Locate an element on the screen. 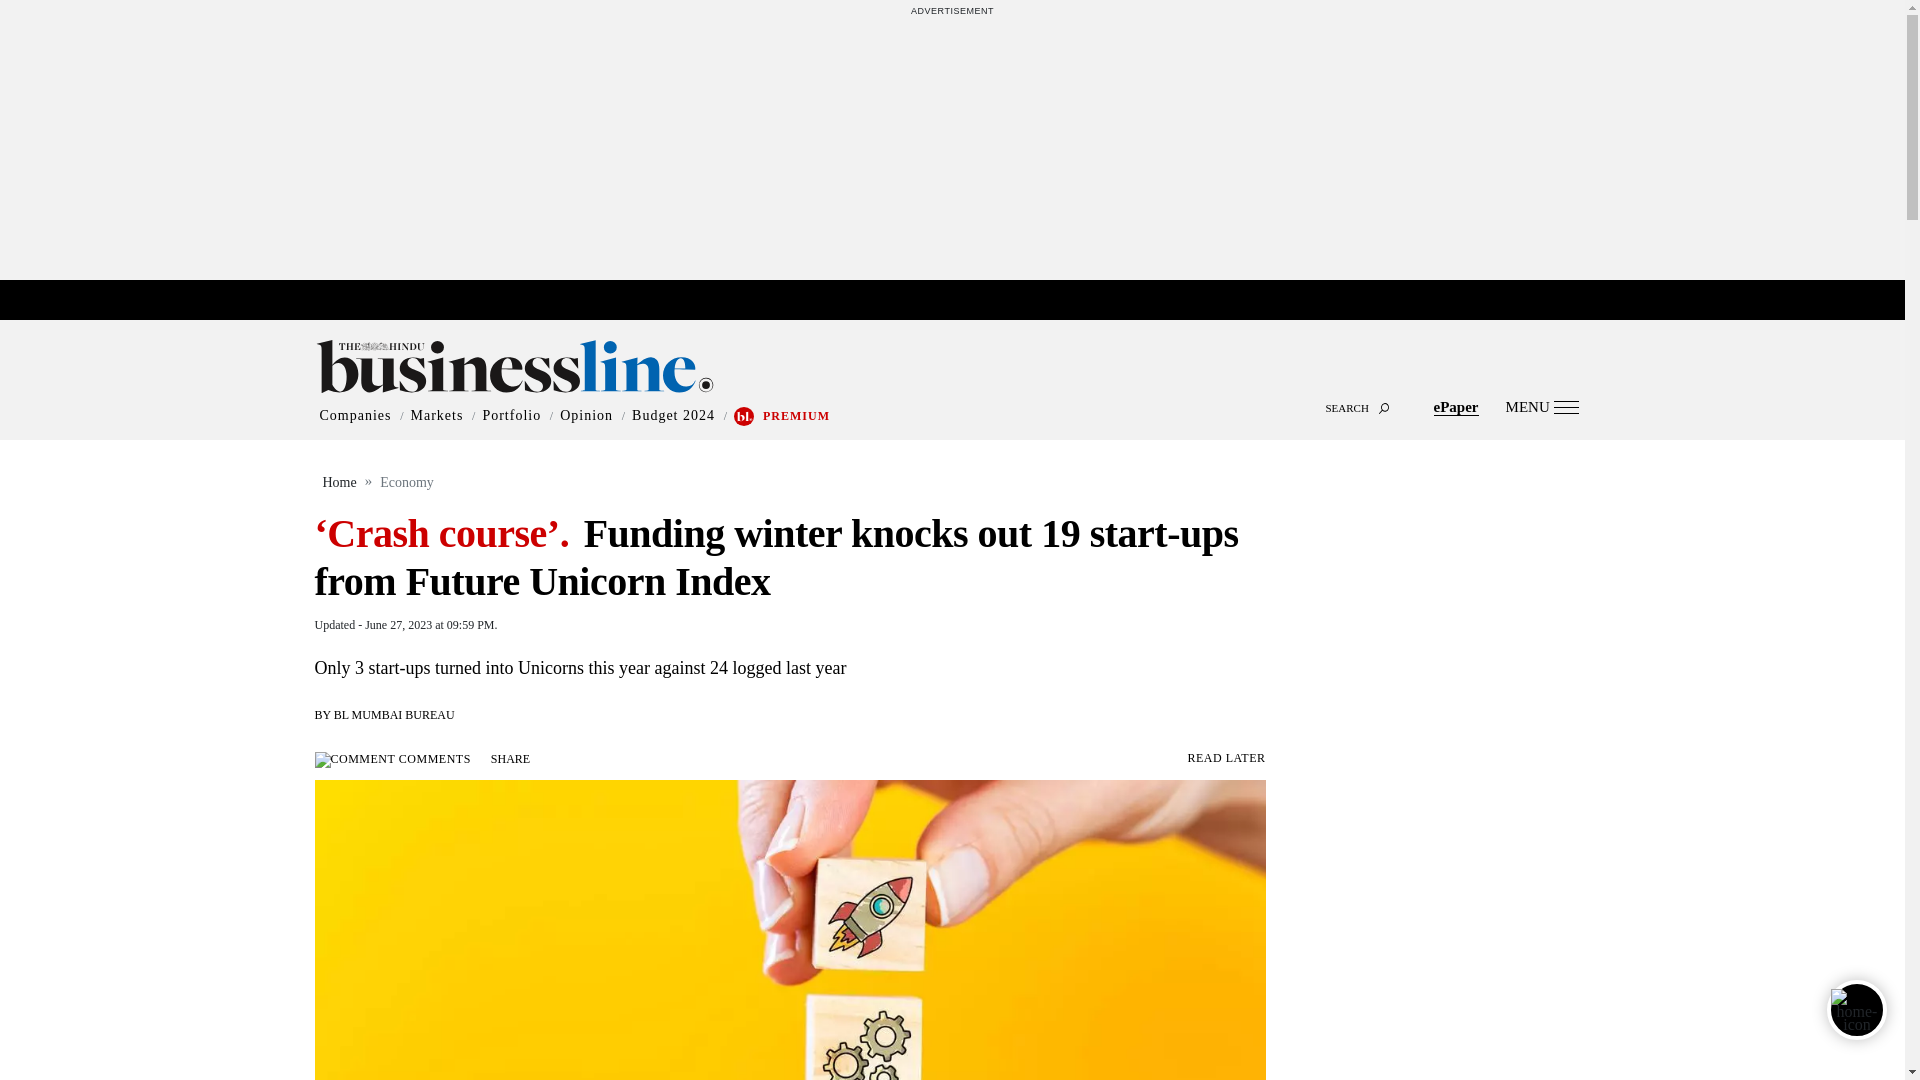 This screenshot has width=1920, height=1080. MENU is located at coordinates (1542, 406).